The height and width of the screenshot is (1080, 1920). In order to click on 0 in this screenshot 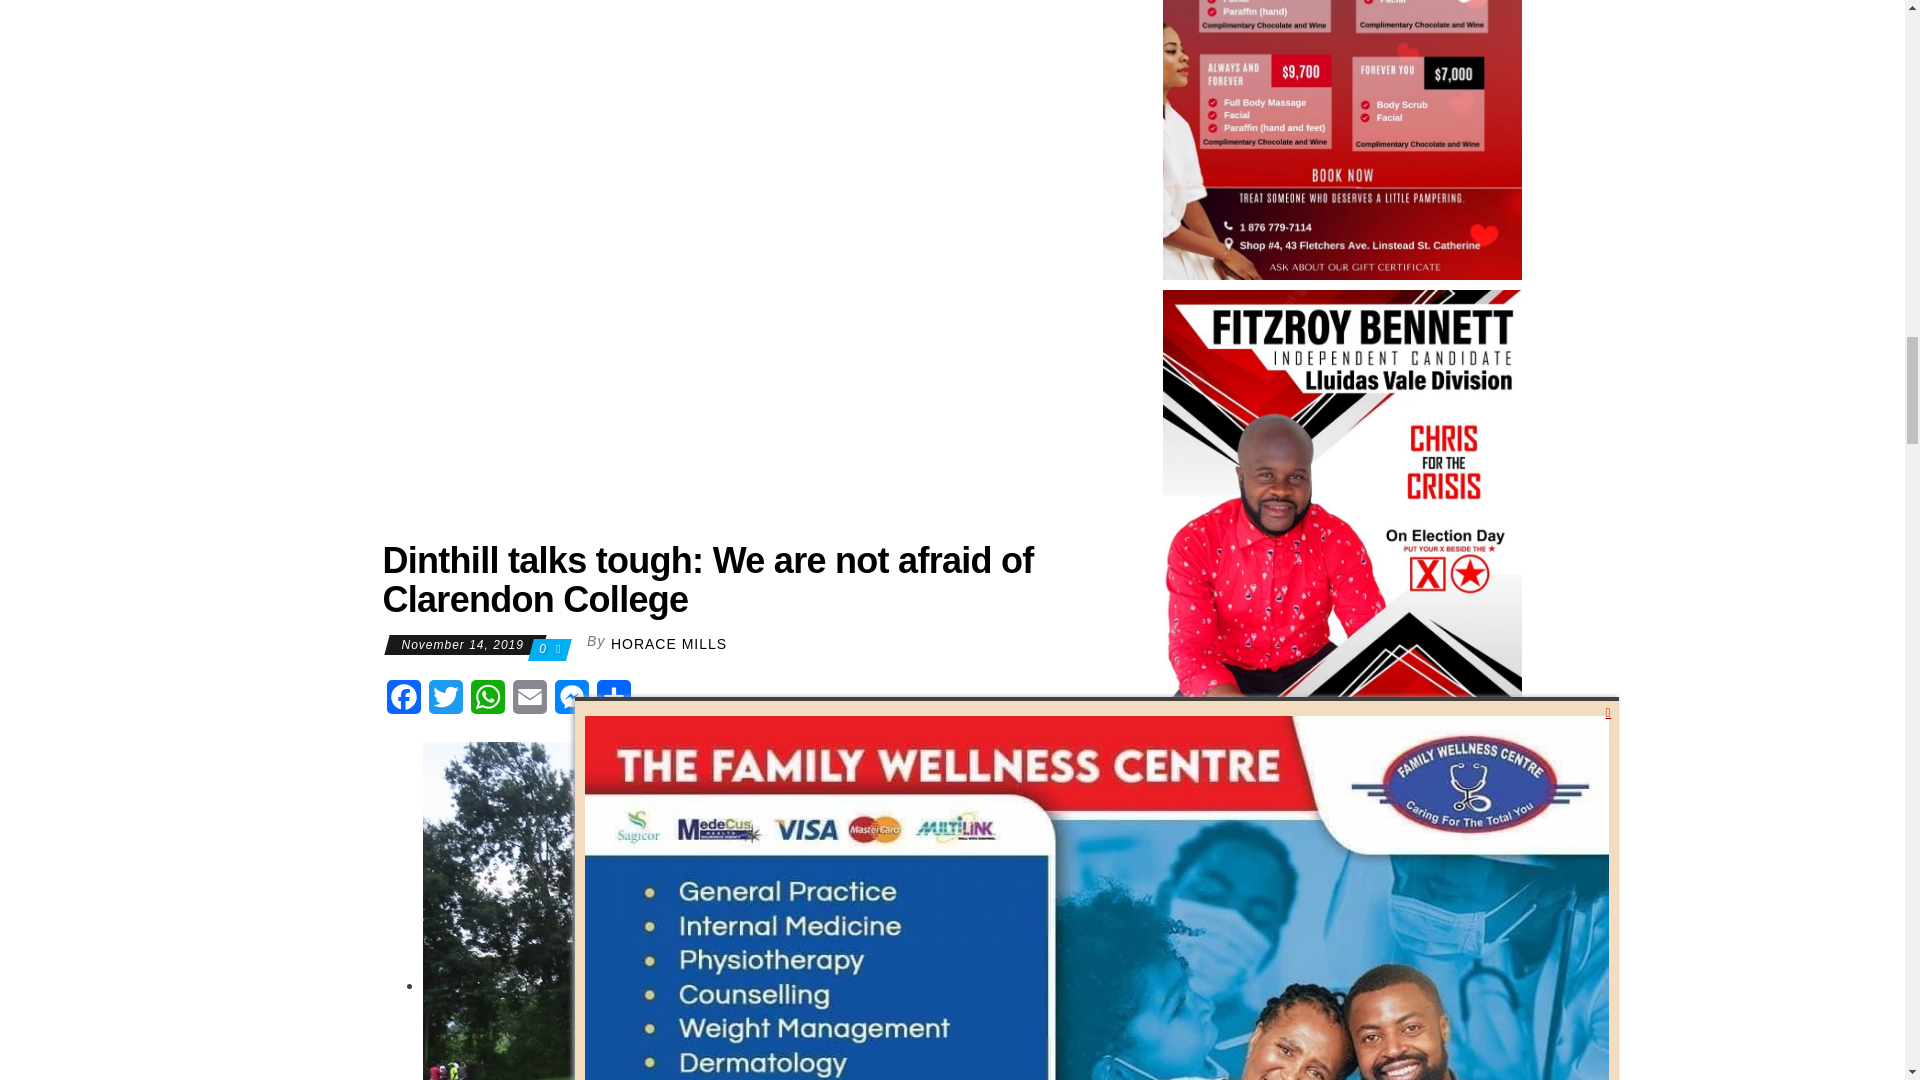, I will do `click(545, 648)`.